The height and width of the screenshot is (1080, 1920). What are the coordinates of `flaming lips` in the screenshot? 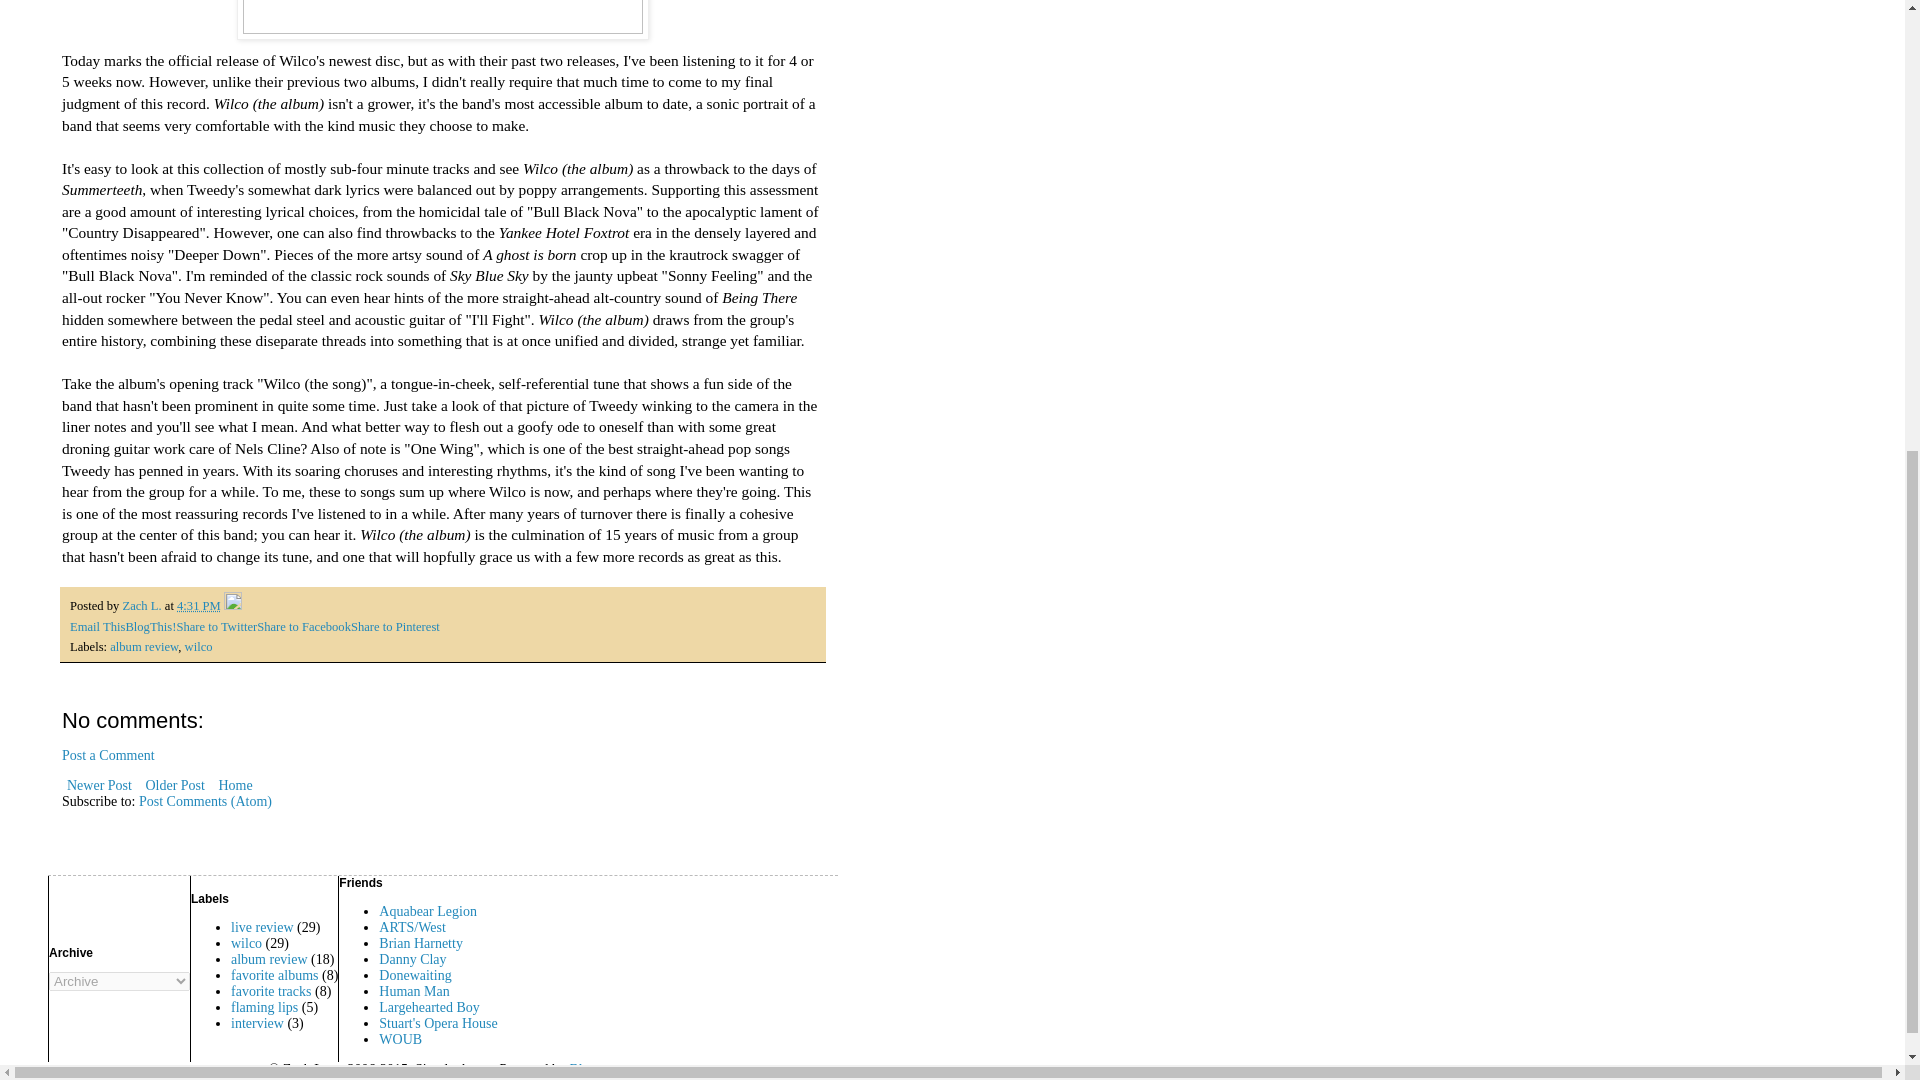 It's located at (264, 1008).